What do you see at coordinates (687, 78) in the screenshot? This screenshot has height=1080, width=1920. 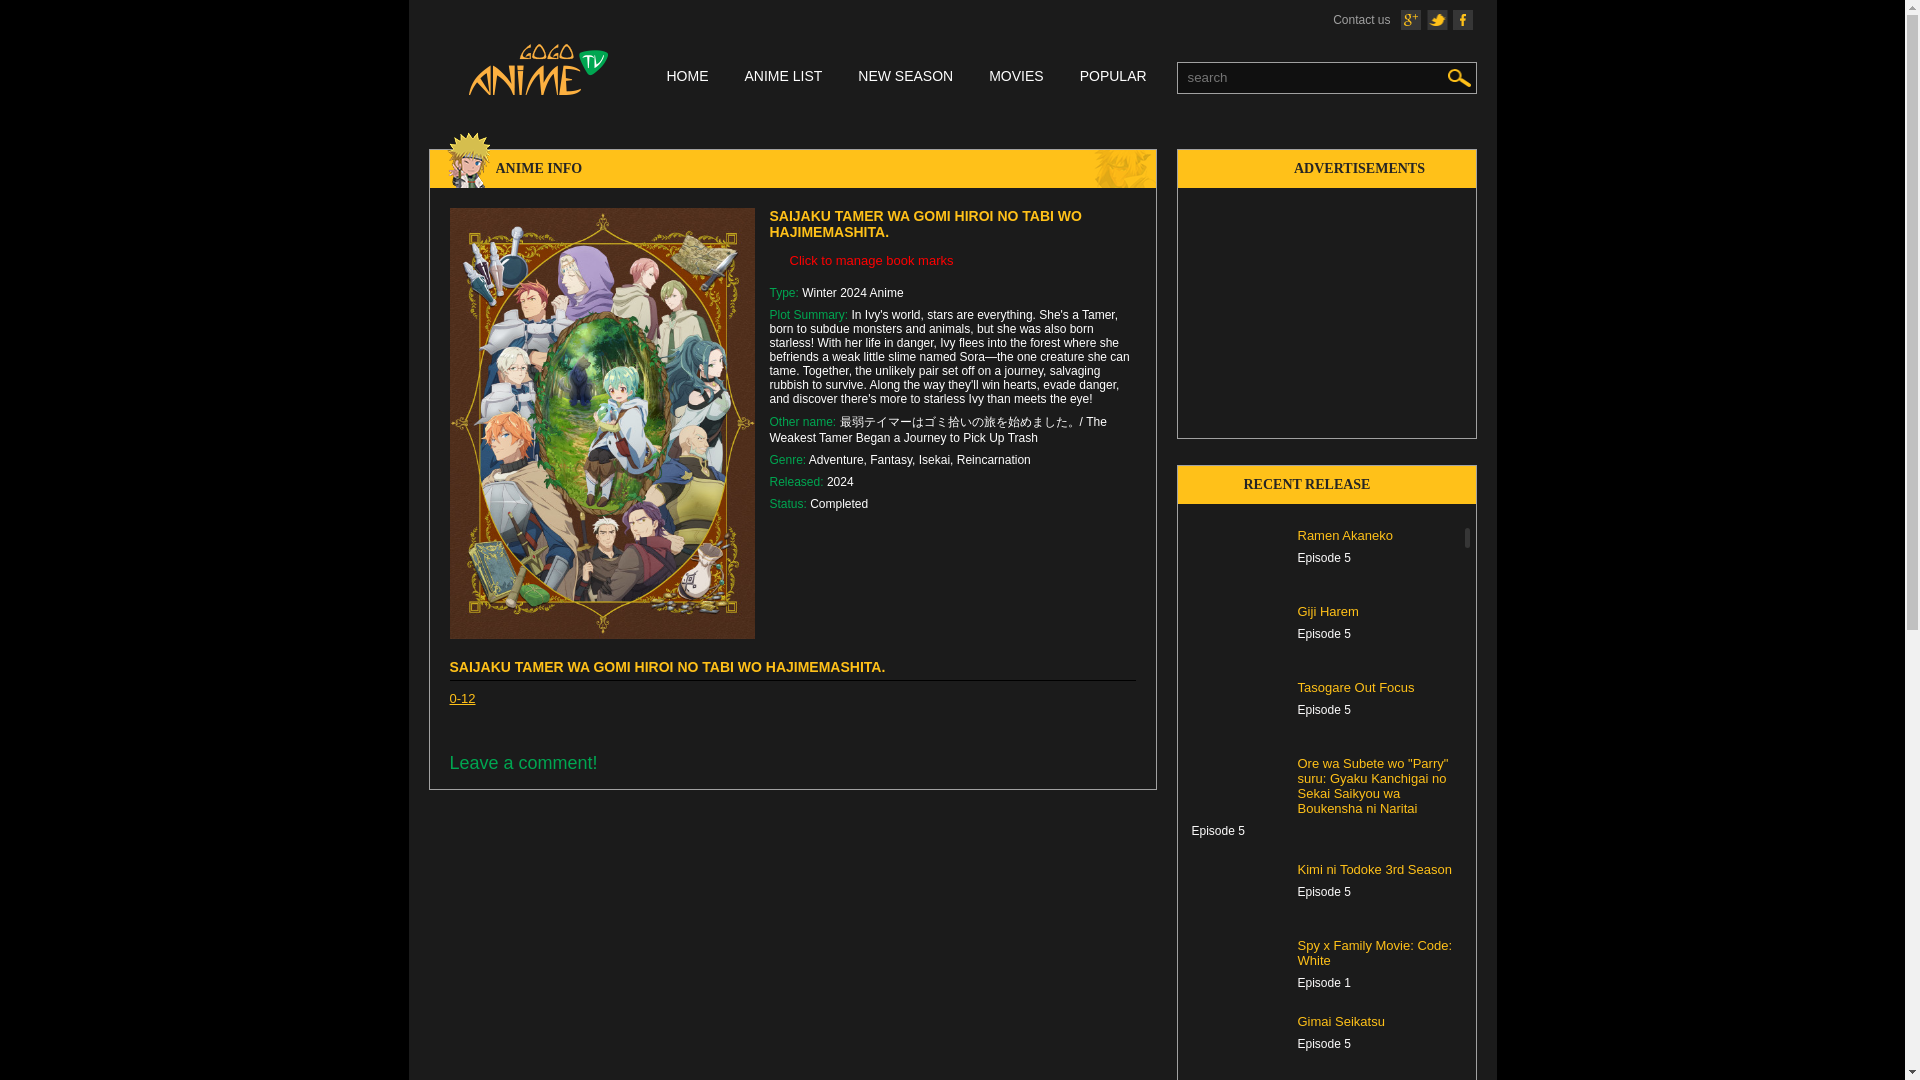 I see `HOME` at bounding box center [687, 78].